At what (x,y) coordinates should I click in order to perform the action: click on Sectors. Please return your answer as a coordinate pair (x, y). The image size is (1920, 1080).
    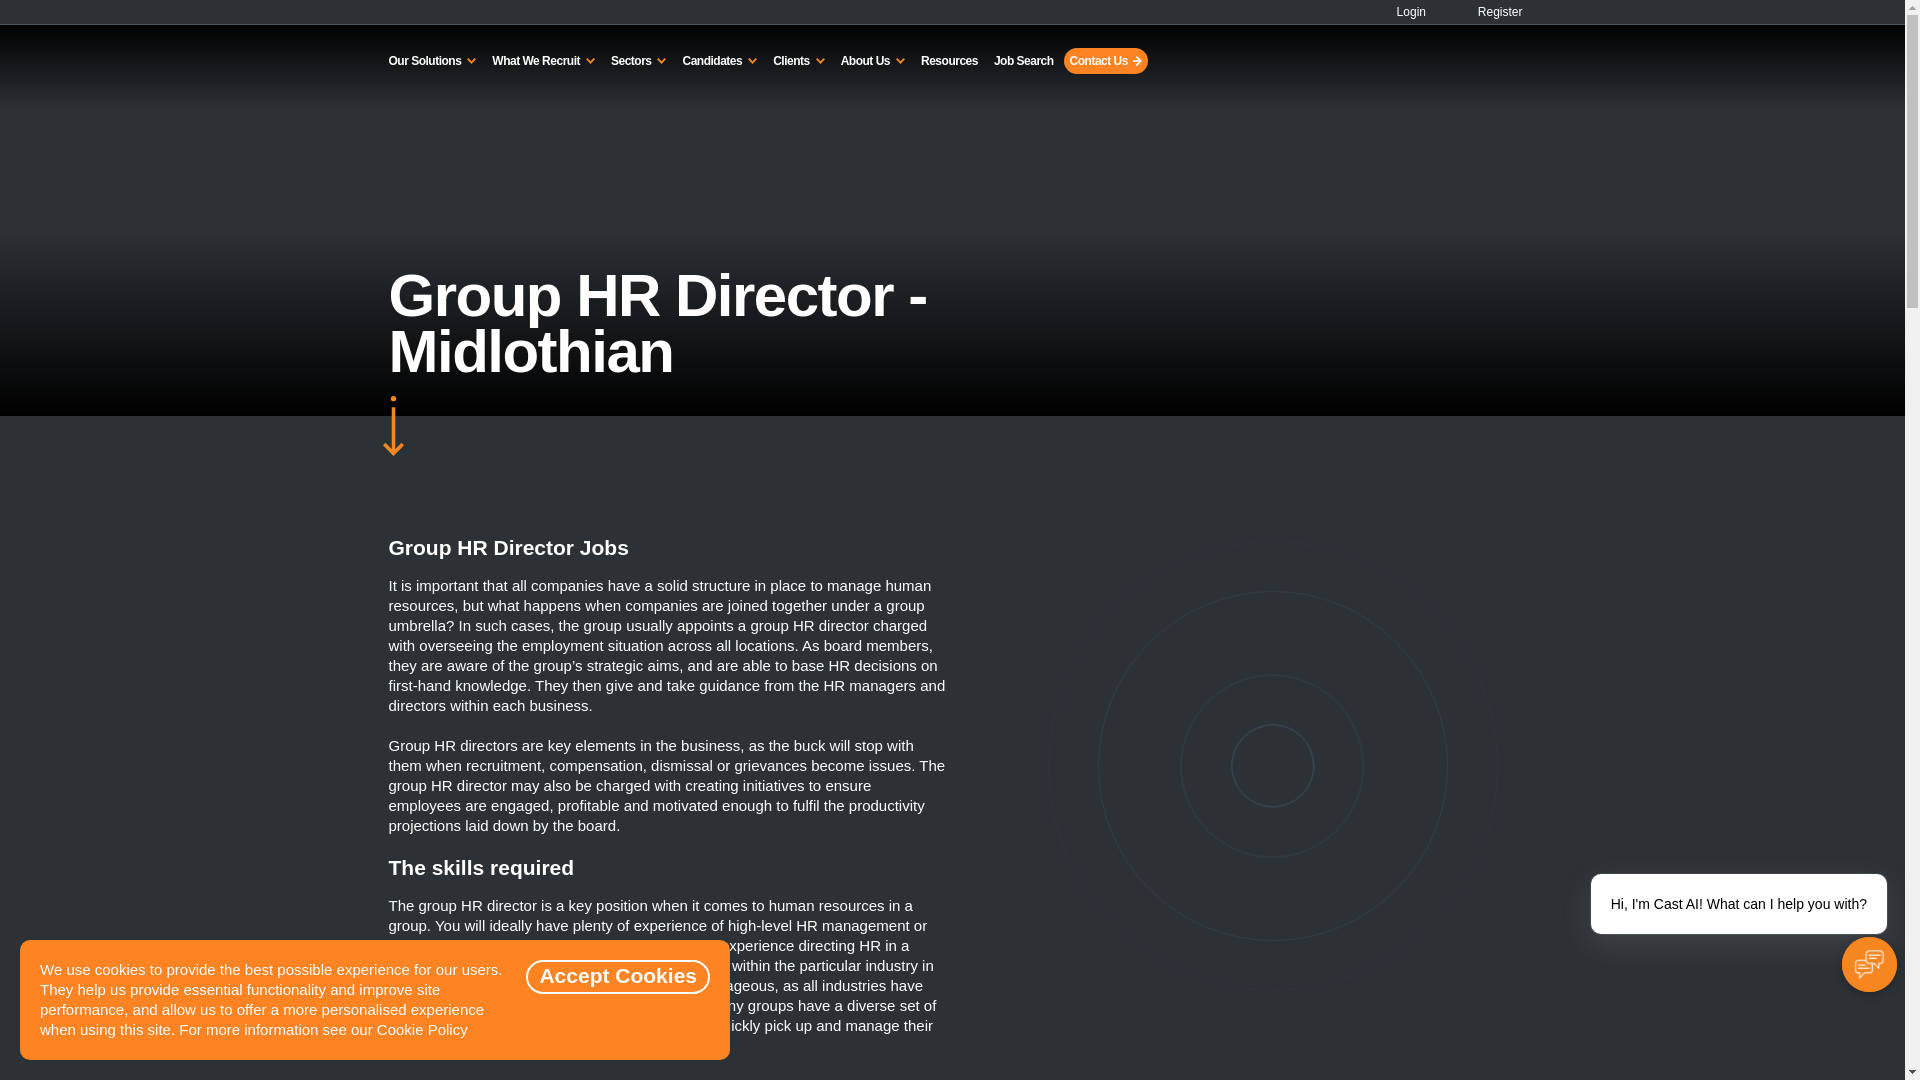
    Looking at the image, I should click on (638, 60).